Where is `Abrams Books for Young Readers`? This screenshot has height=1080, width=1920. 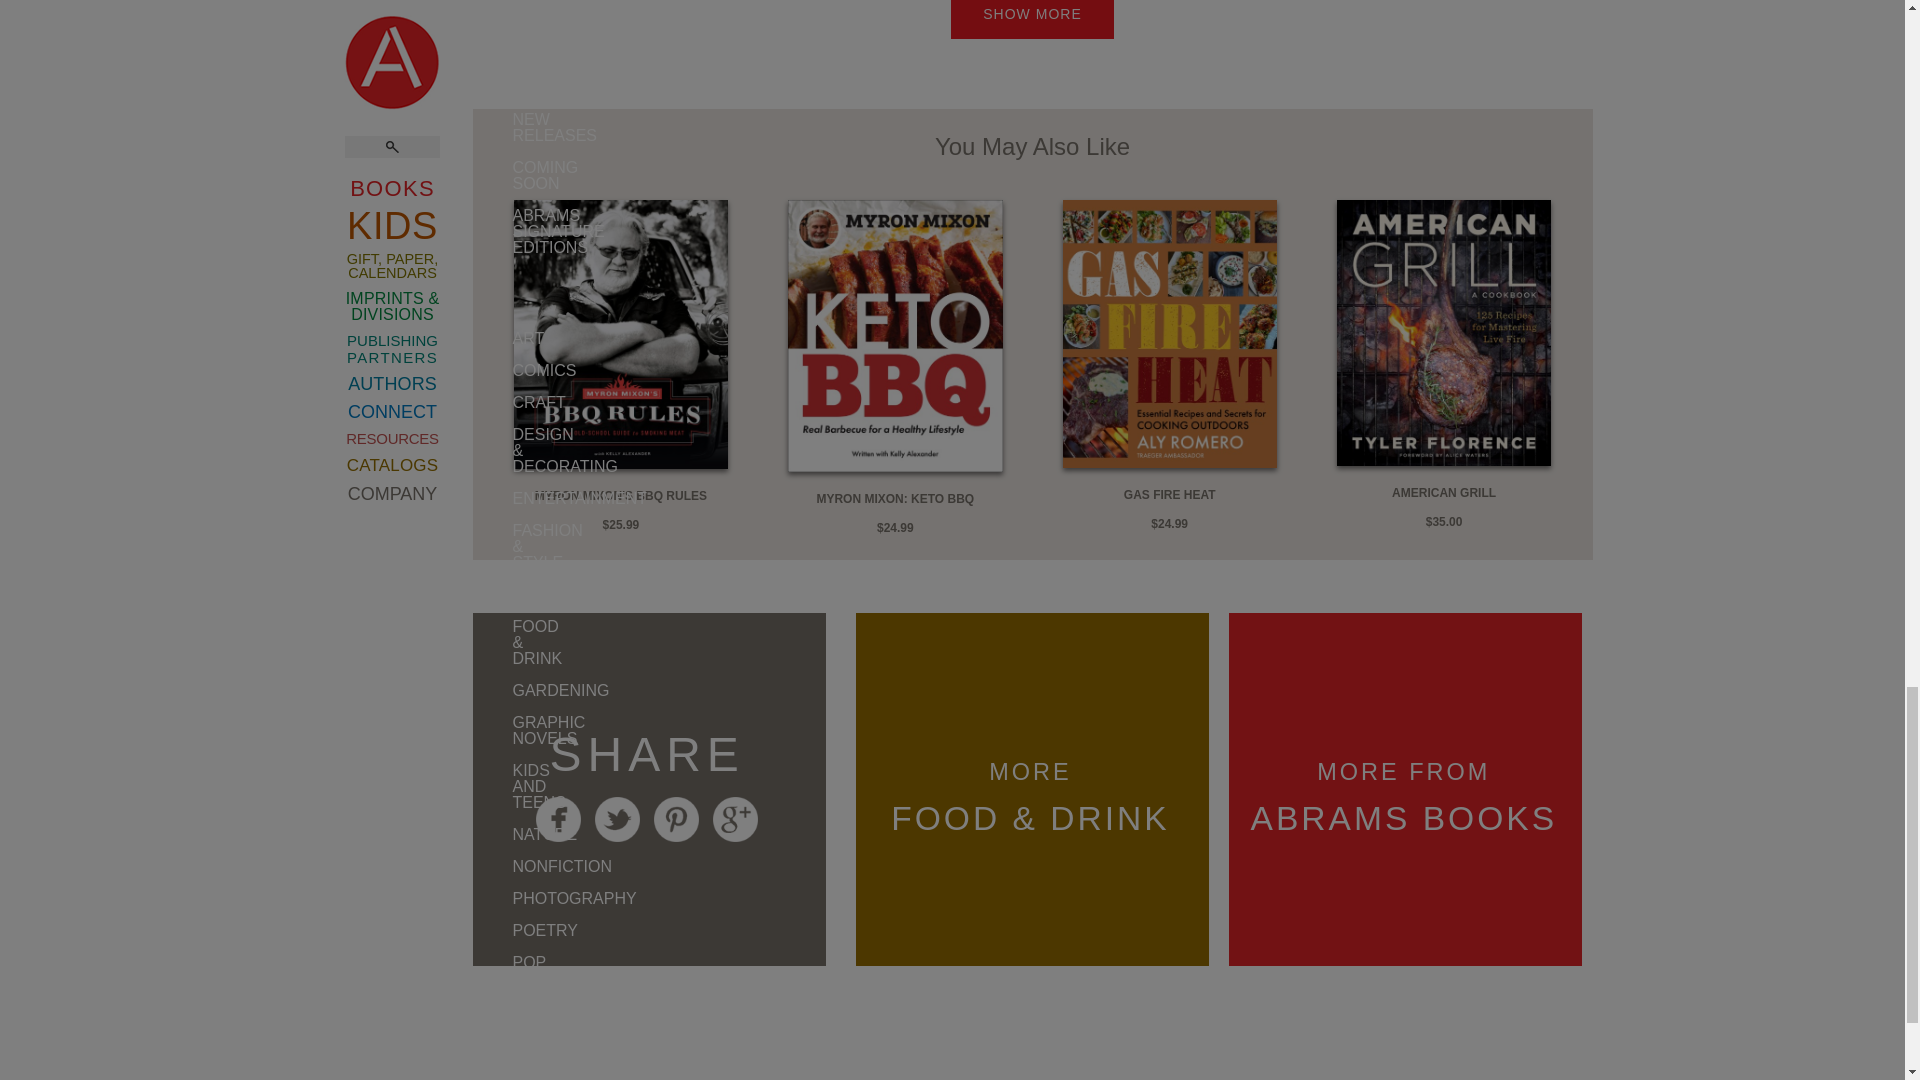
Abrams Books for Young Readers is located at coordinates (492, 36).